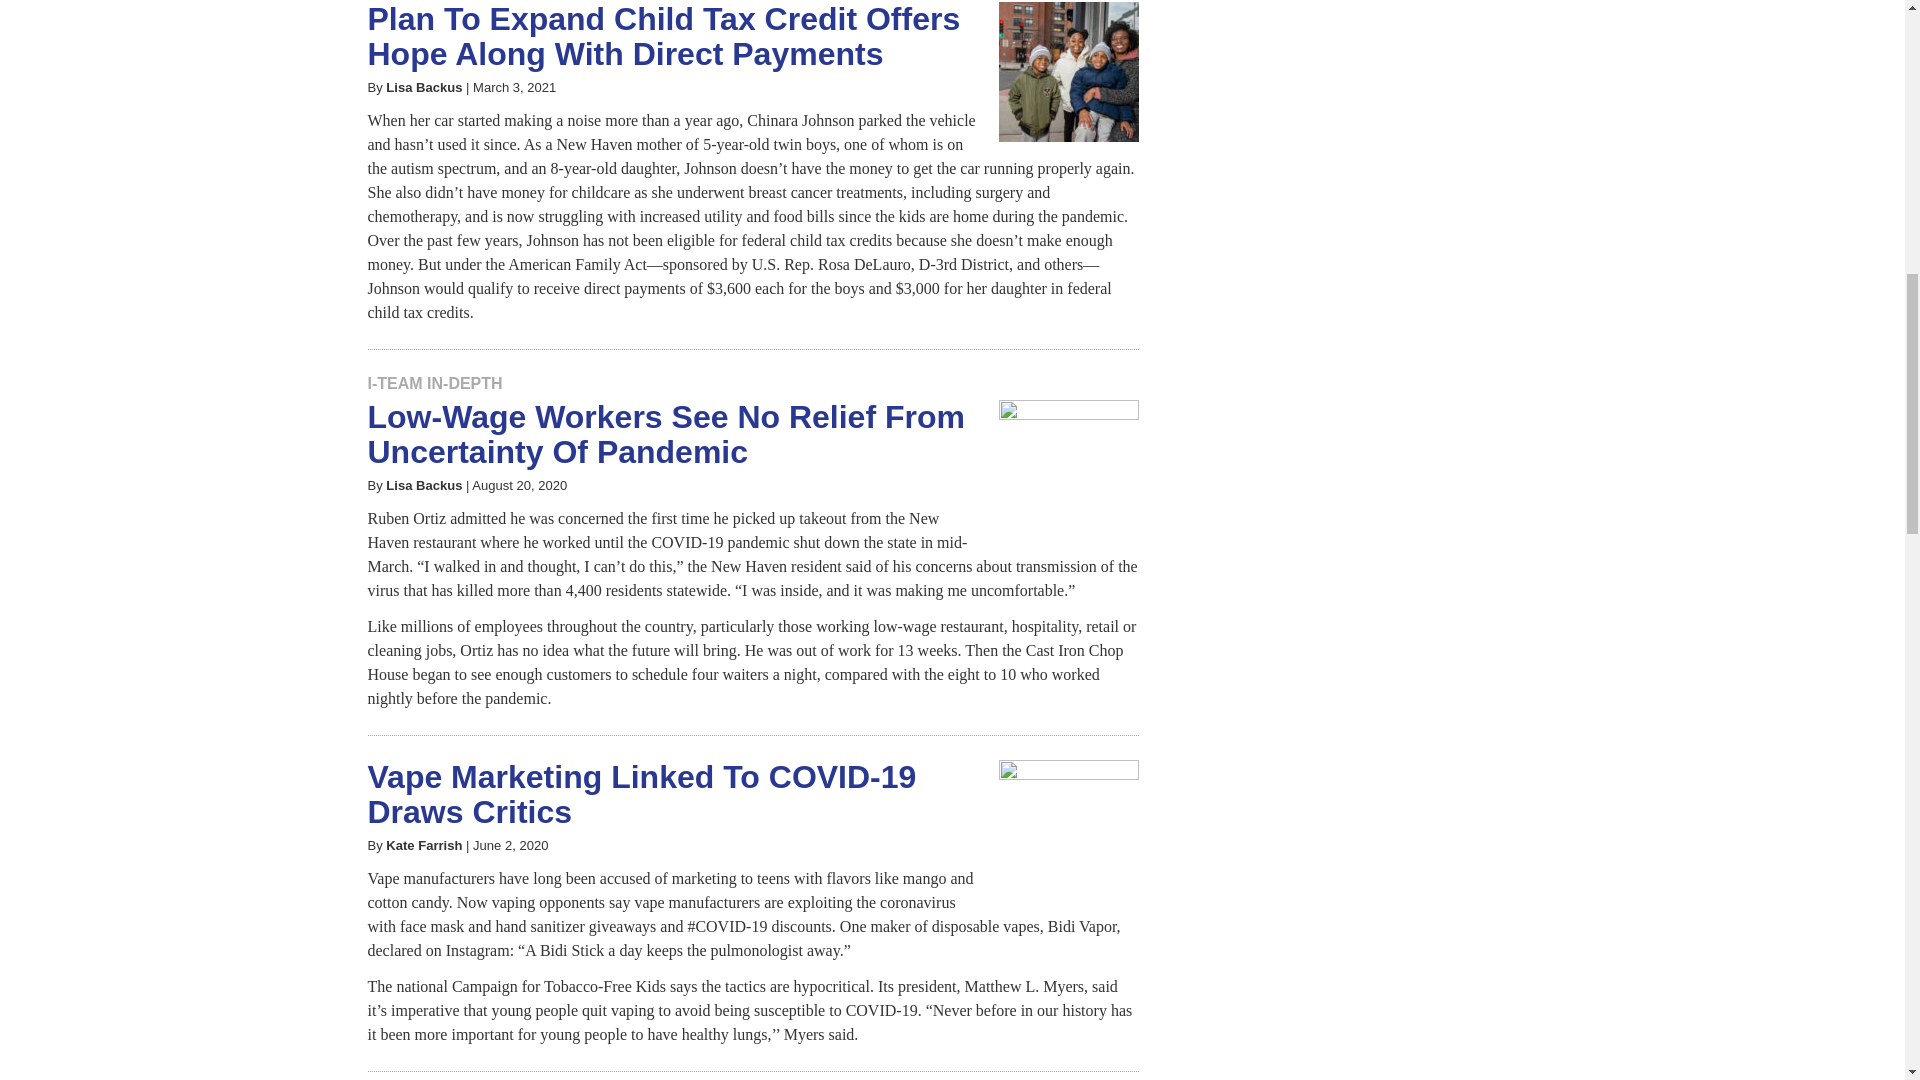 The image size is (1920, 1080). What do you see at coordinates (424, 87) in the screenshot?
I see `More from Lisa Backus` at bounding box center [424, 87].